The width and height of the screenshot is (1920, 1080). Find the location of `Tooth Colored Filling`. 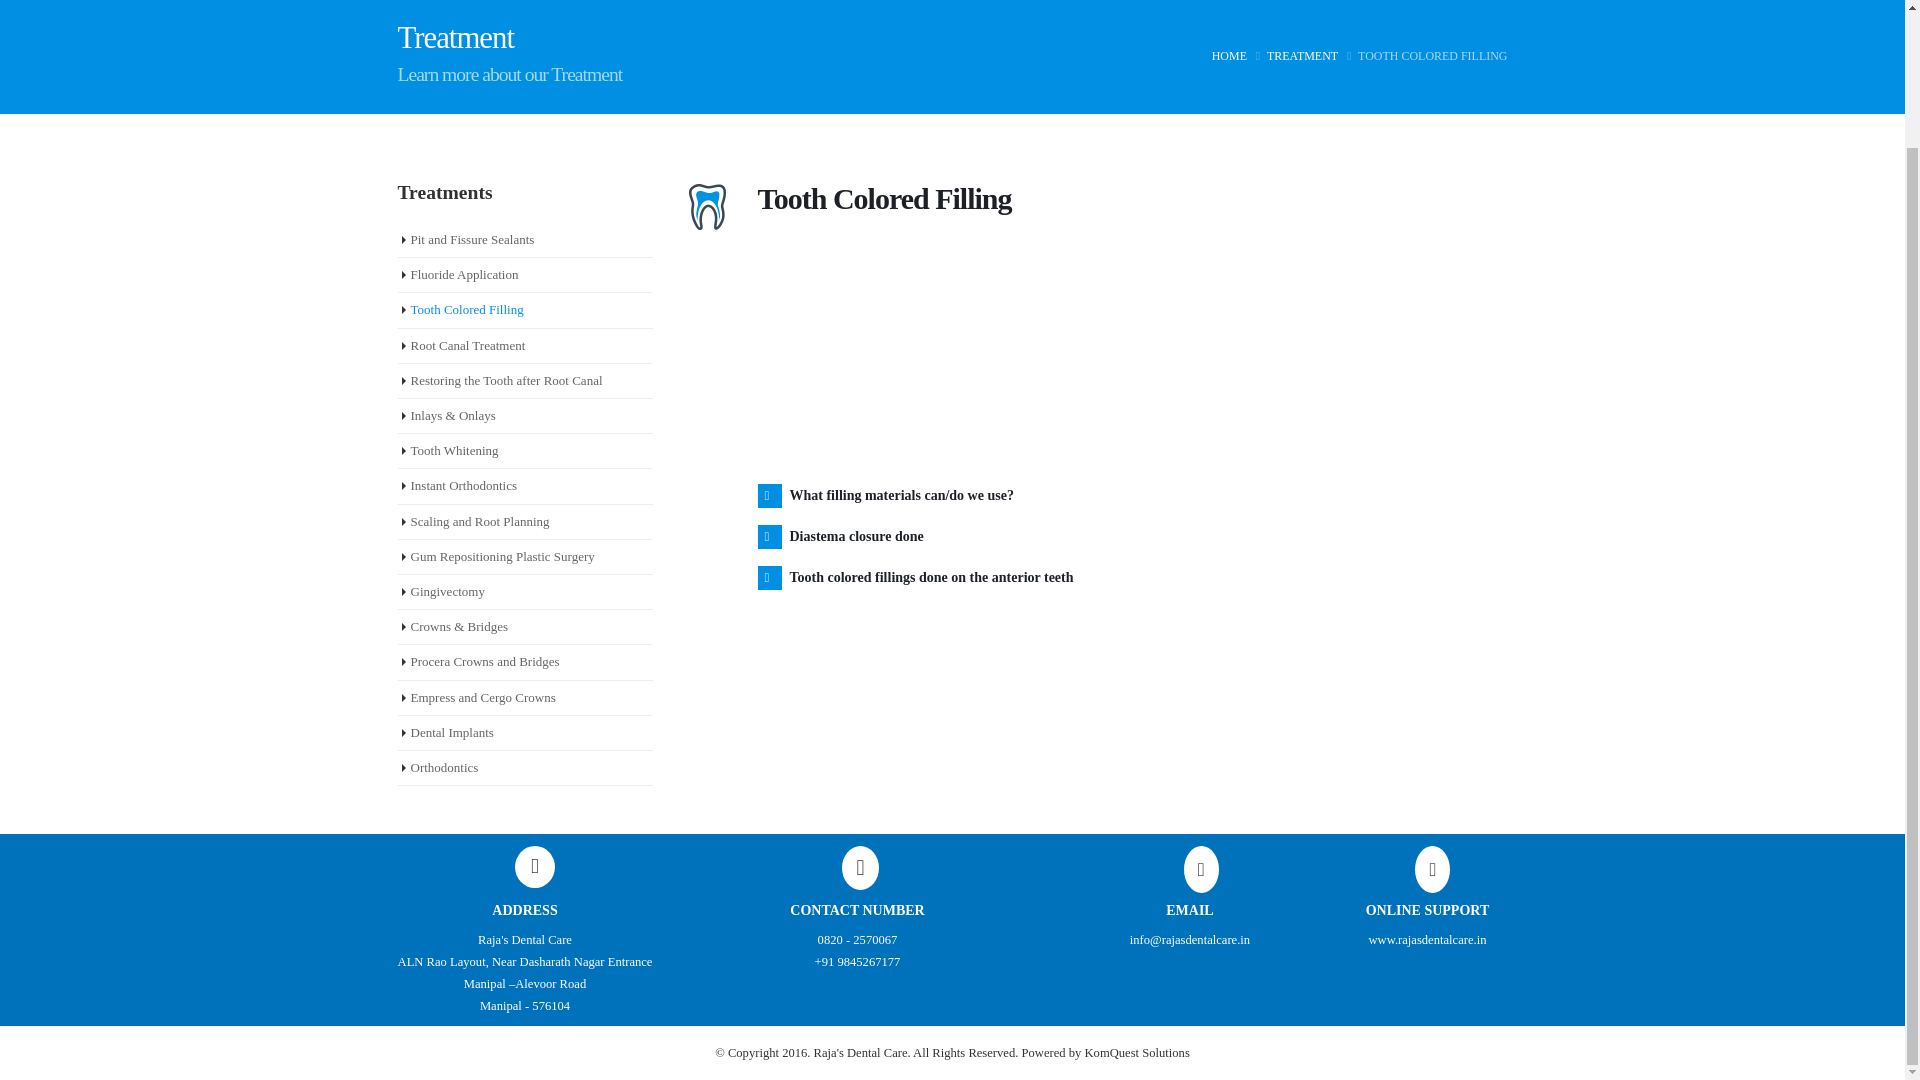

Tooth Colored Filling is located at coordinates (466, 310).